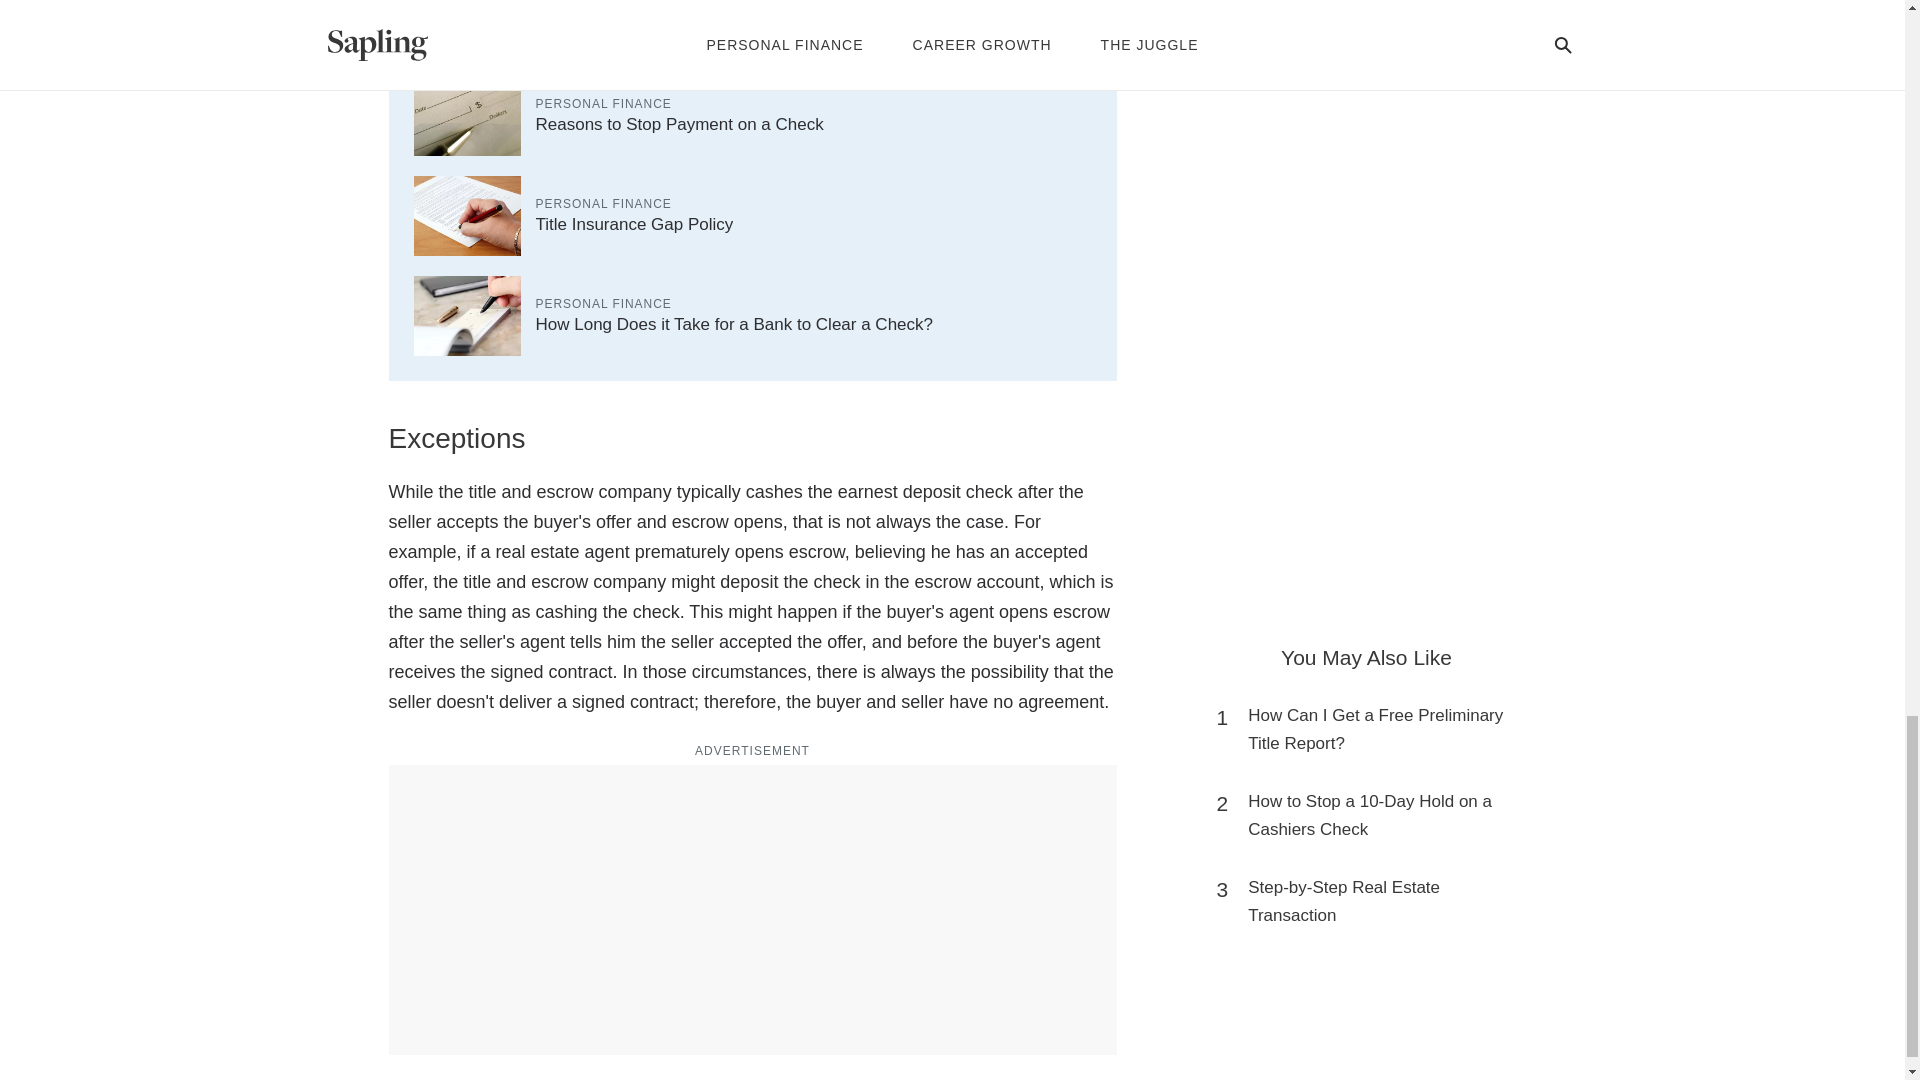 The height and width of the screenshot is (1080, 1920). Describe the element at coordinates (679, 124) in the screenshot. I see `Reasons to Stop Payment on a Check` at that location.